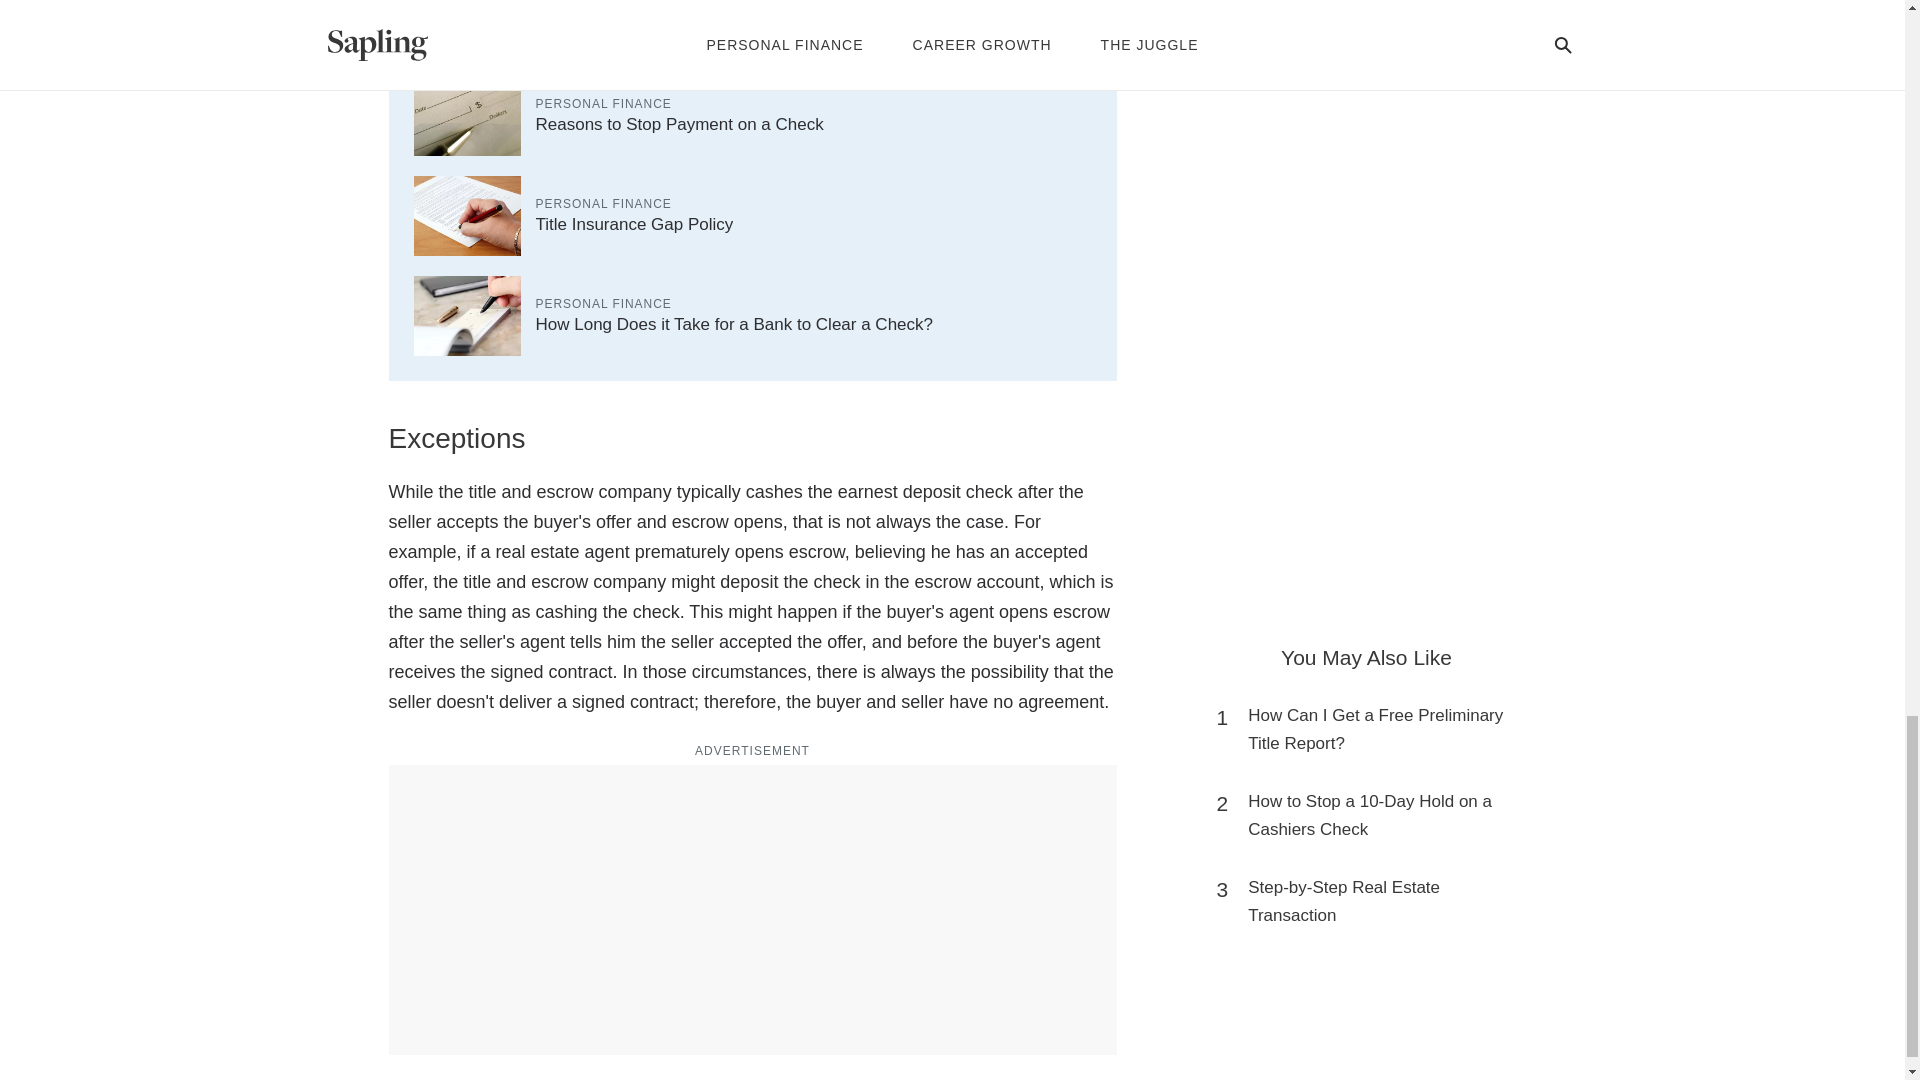 The height and width of the screenshot is (1080, 1920). Describe the element at coordinates (679, 124) in the screenshot. I see `Reasons to Stop Payment on a Check` at that location.